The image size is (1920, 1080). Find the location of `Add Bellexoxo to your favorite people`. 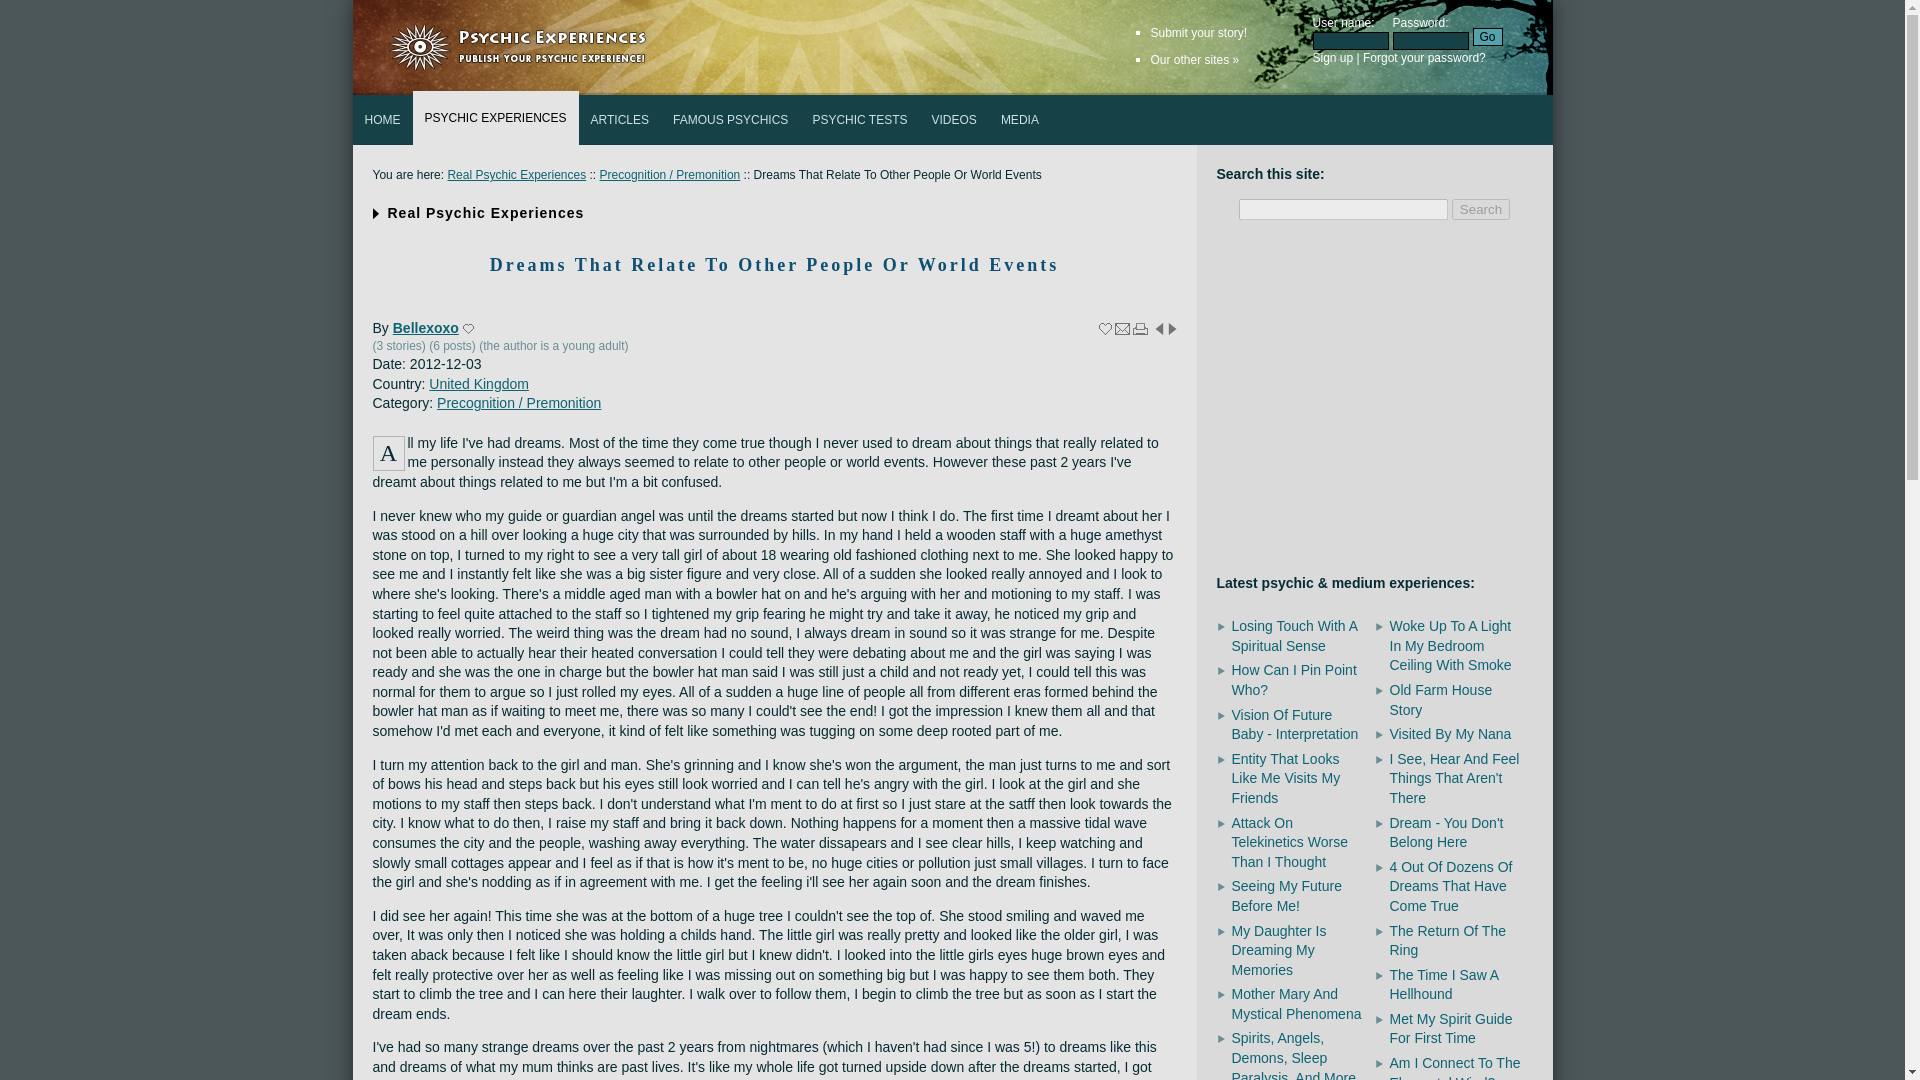

Add Bellexoxo to your favorite people is located at coordinates (468, 328).